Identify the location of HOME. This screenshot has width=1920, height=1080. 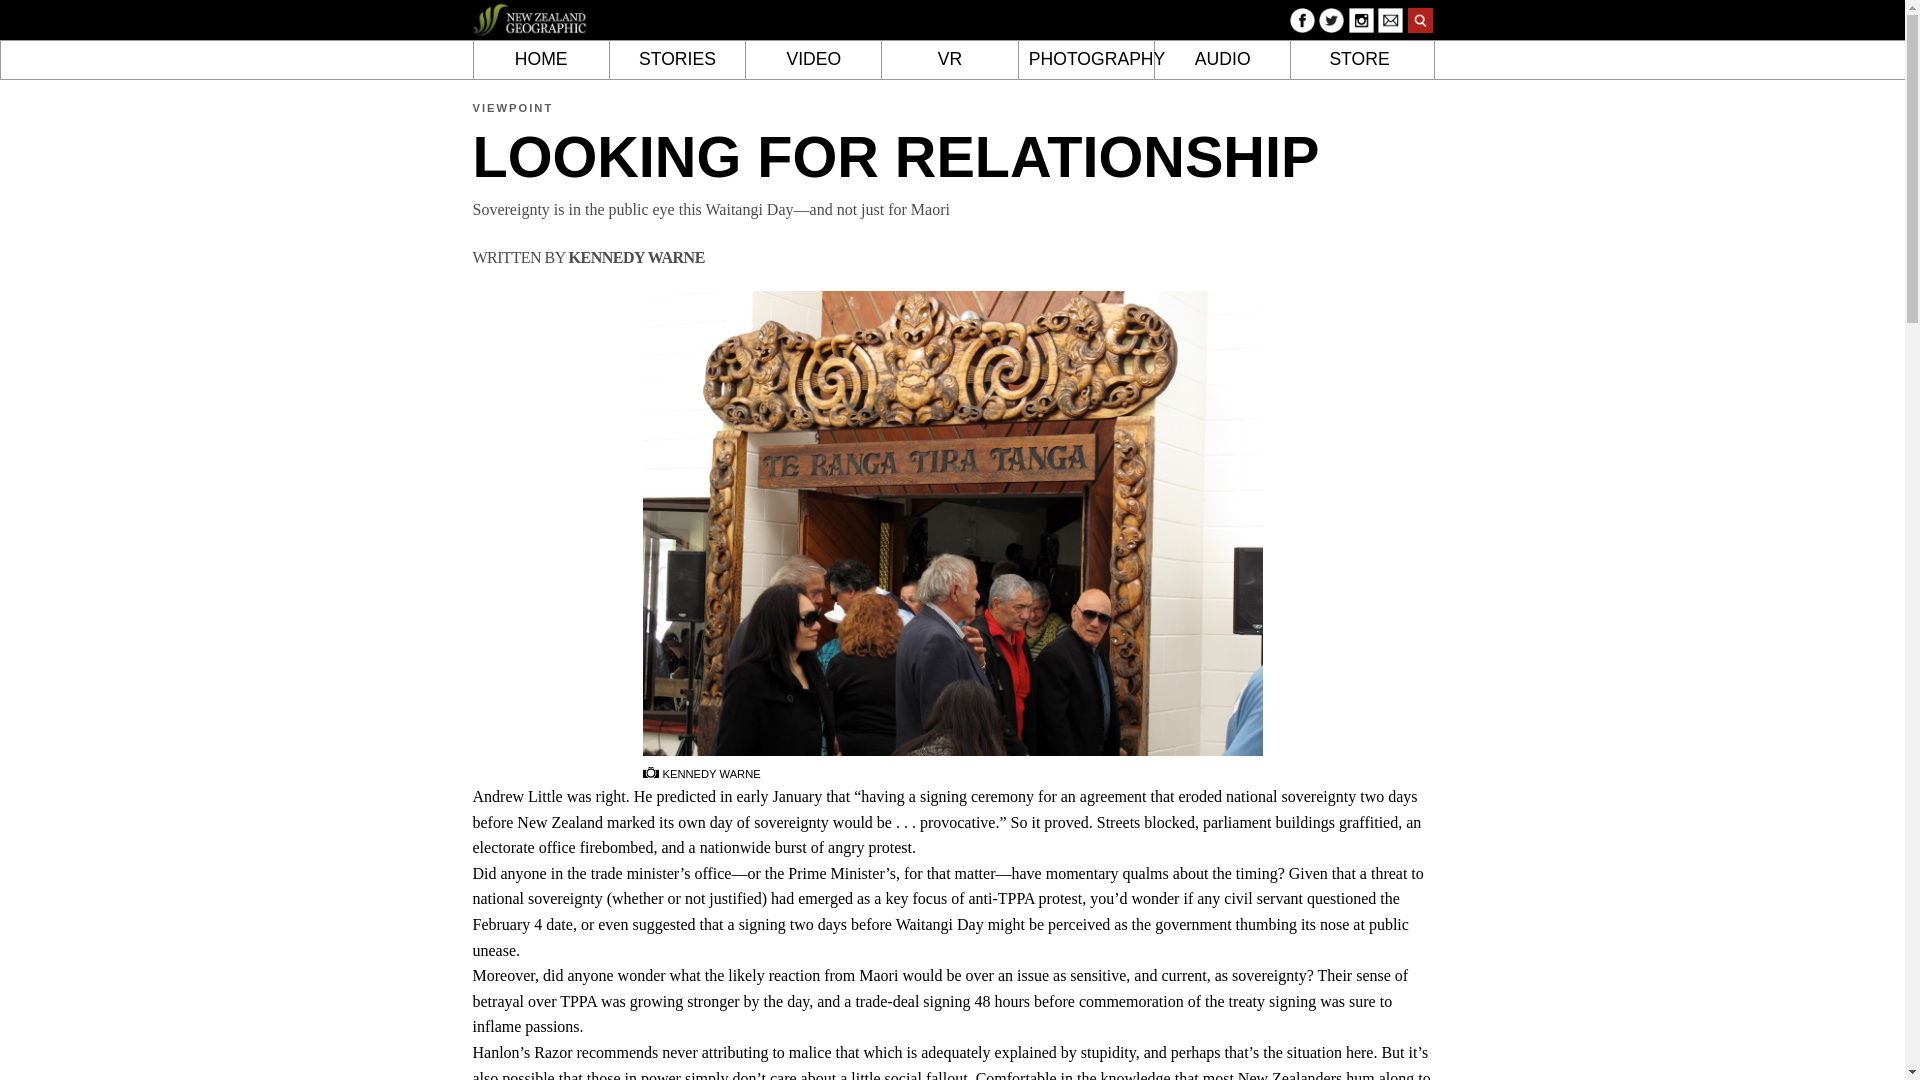
(541, 60).